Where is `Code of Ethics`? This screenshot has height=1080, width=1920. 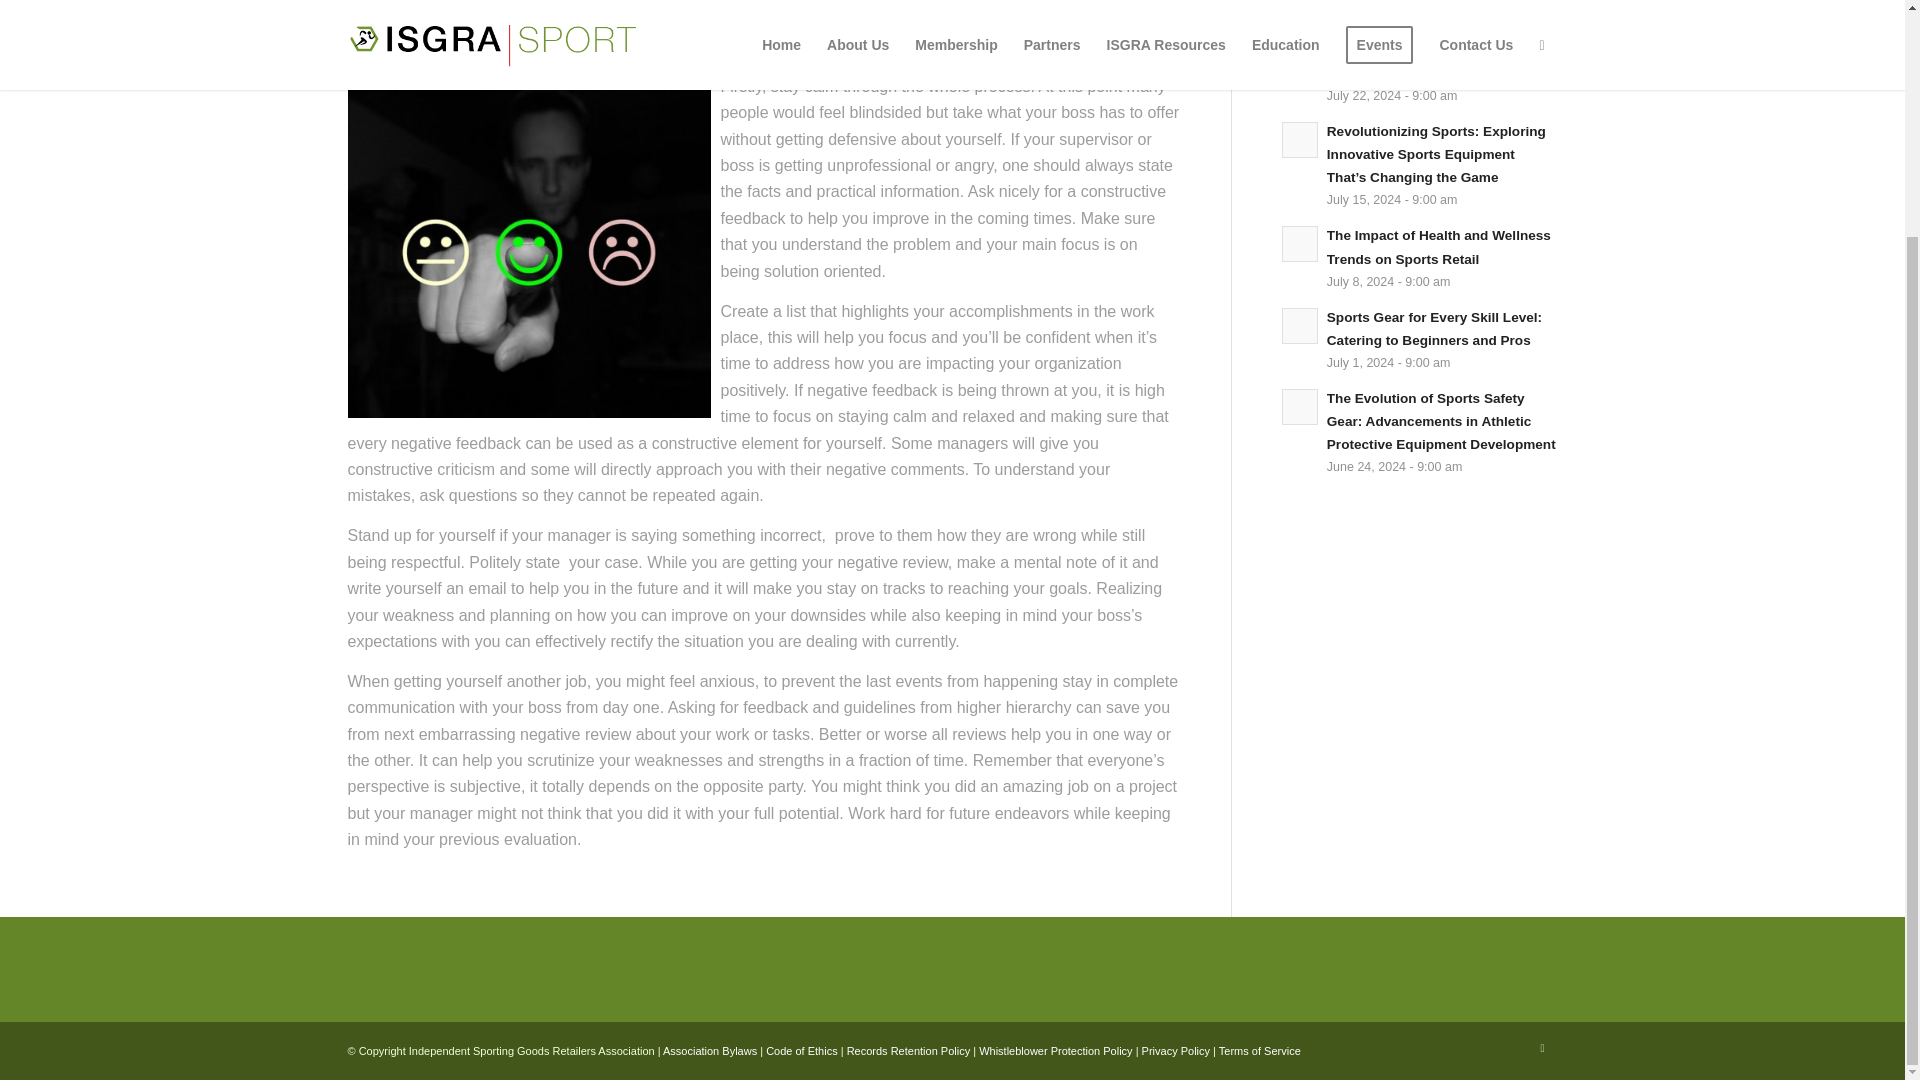 Code of Ethics is located at coordinates (802, 1051).